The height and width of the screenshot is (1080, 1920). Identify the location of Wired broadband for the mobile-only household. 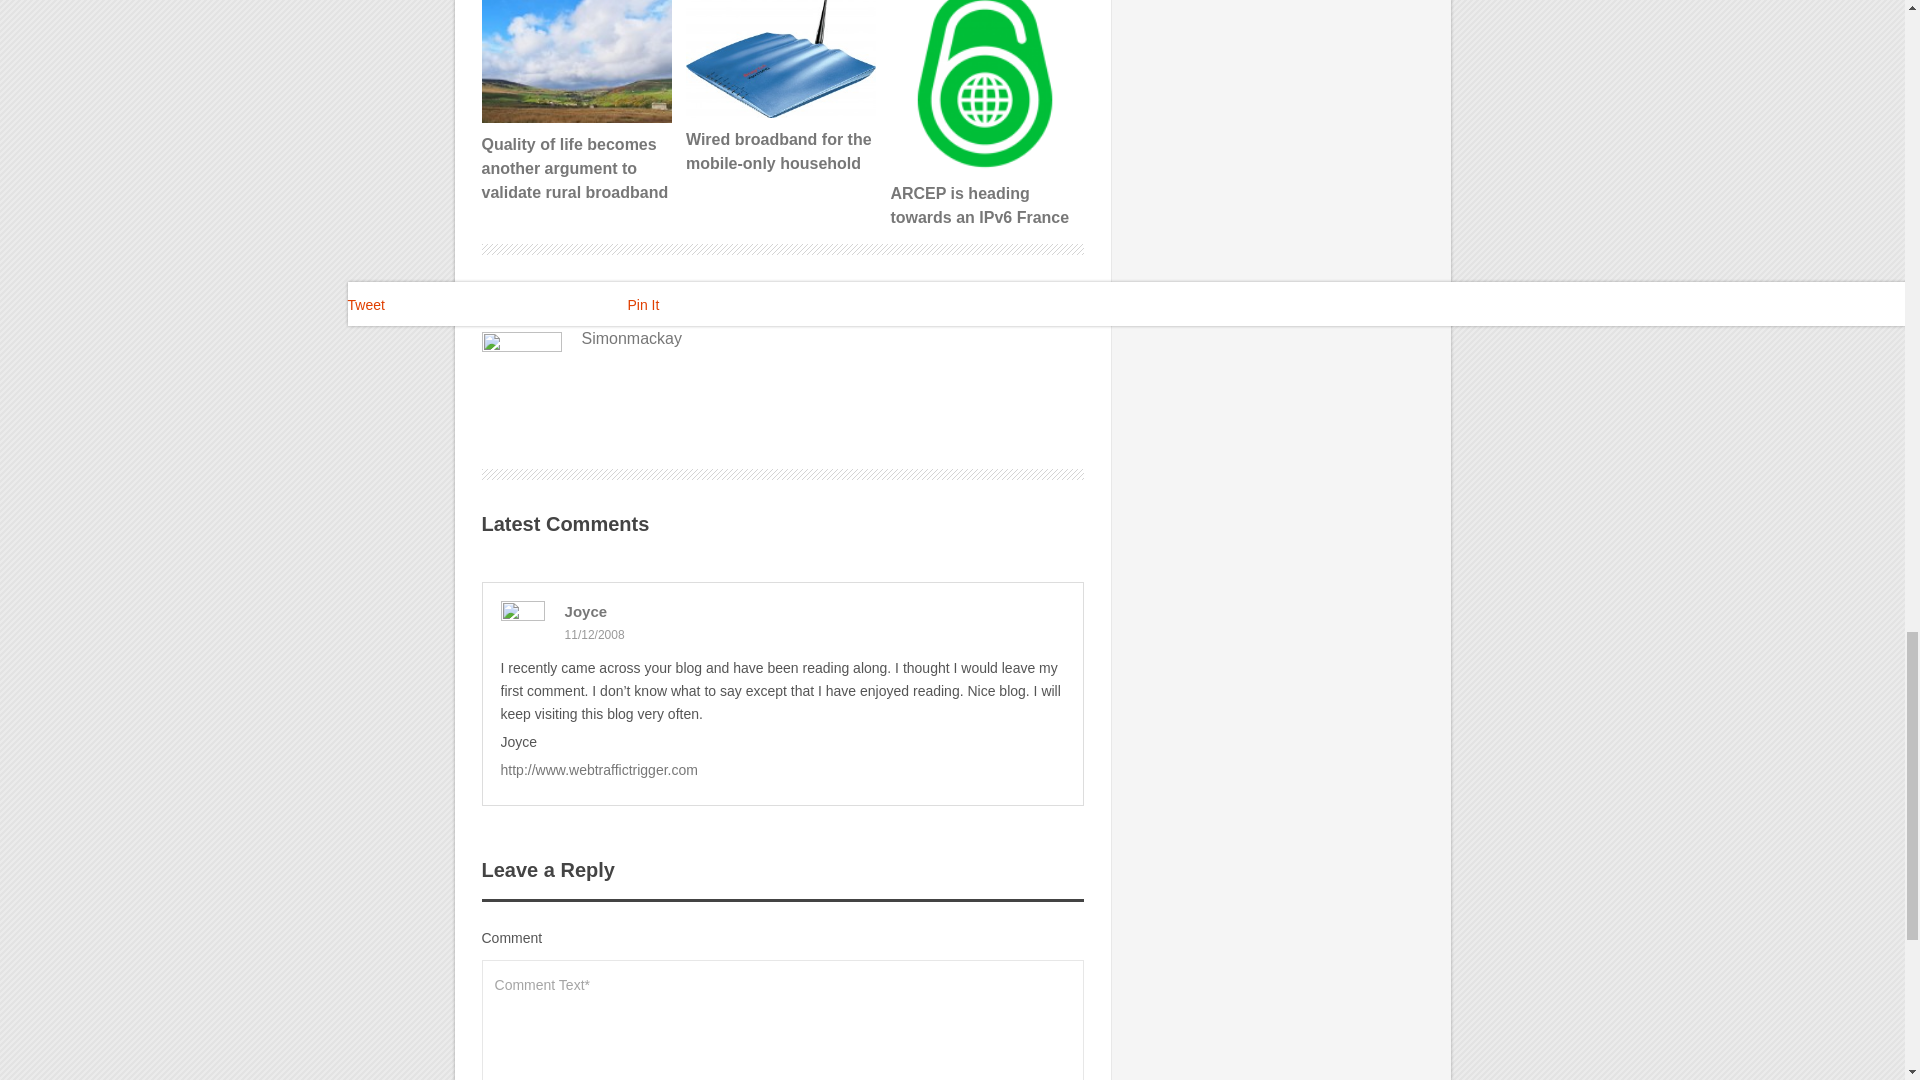
(780, 59).